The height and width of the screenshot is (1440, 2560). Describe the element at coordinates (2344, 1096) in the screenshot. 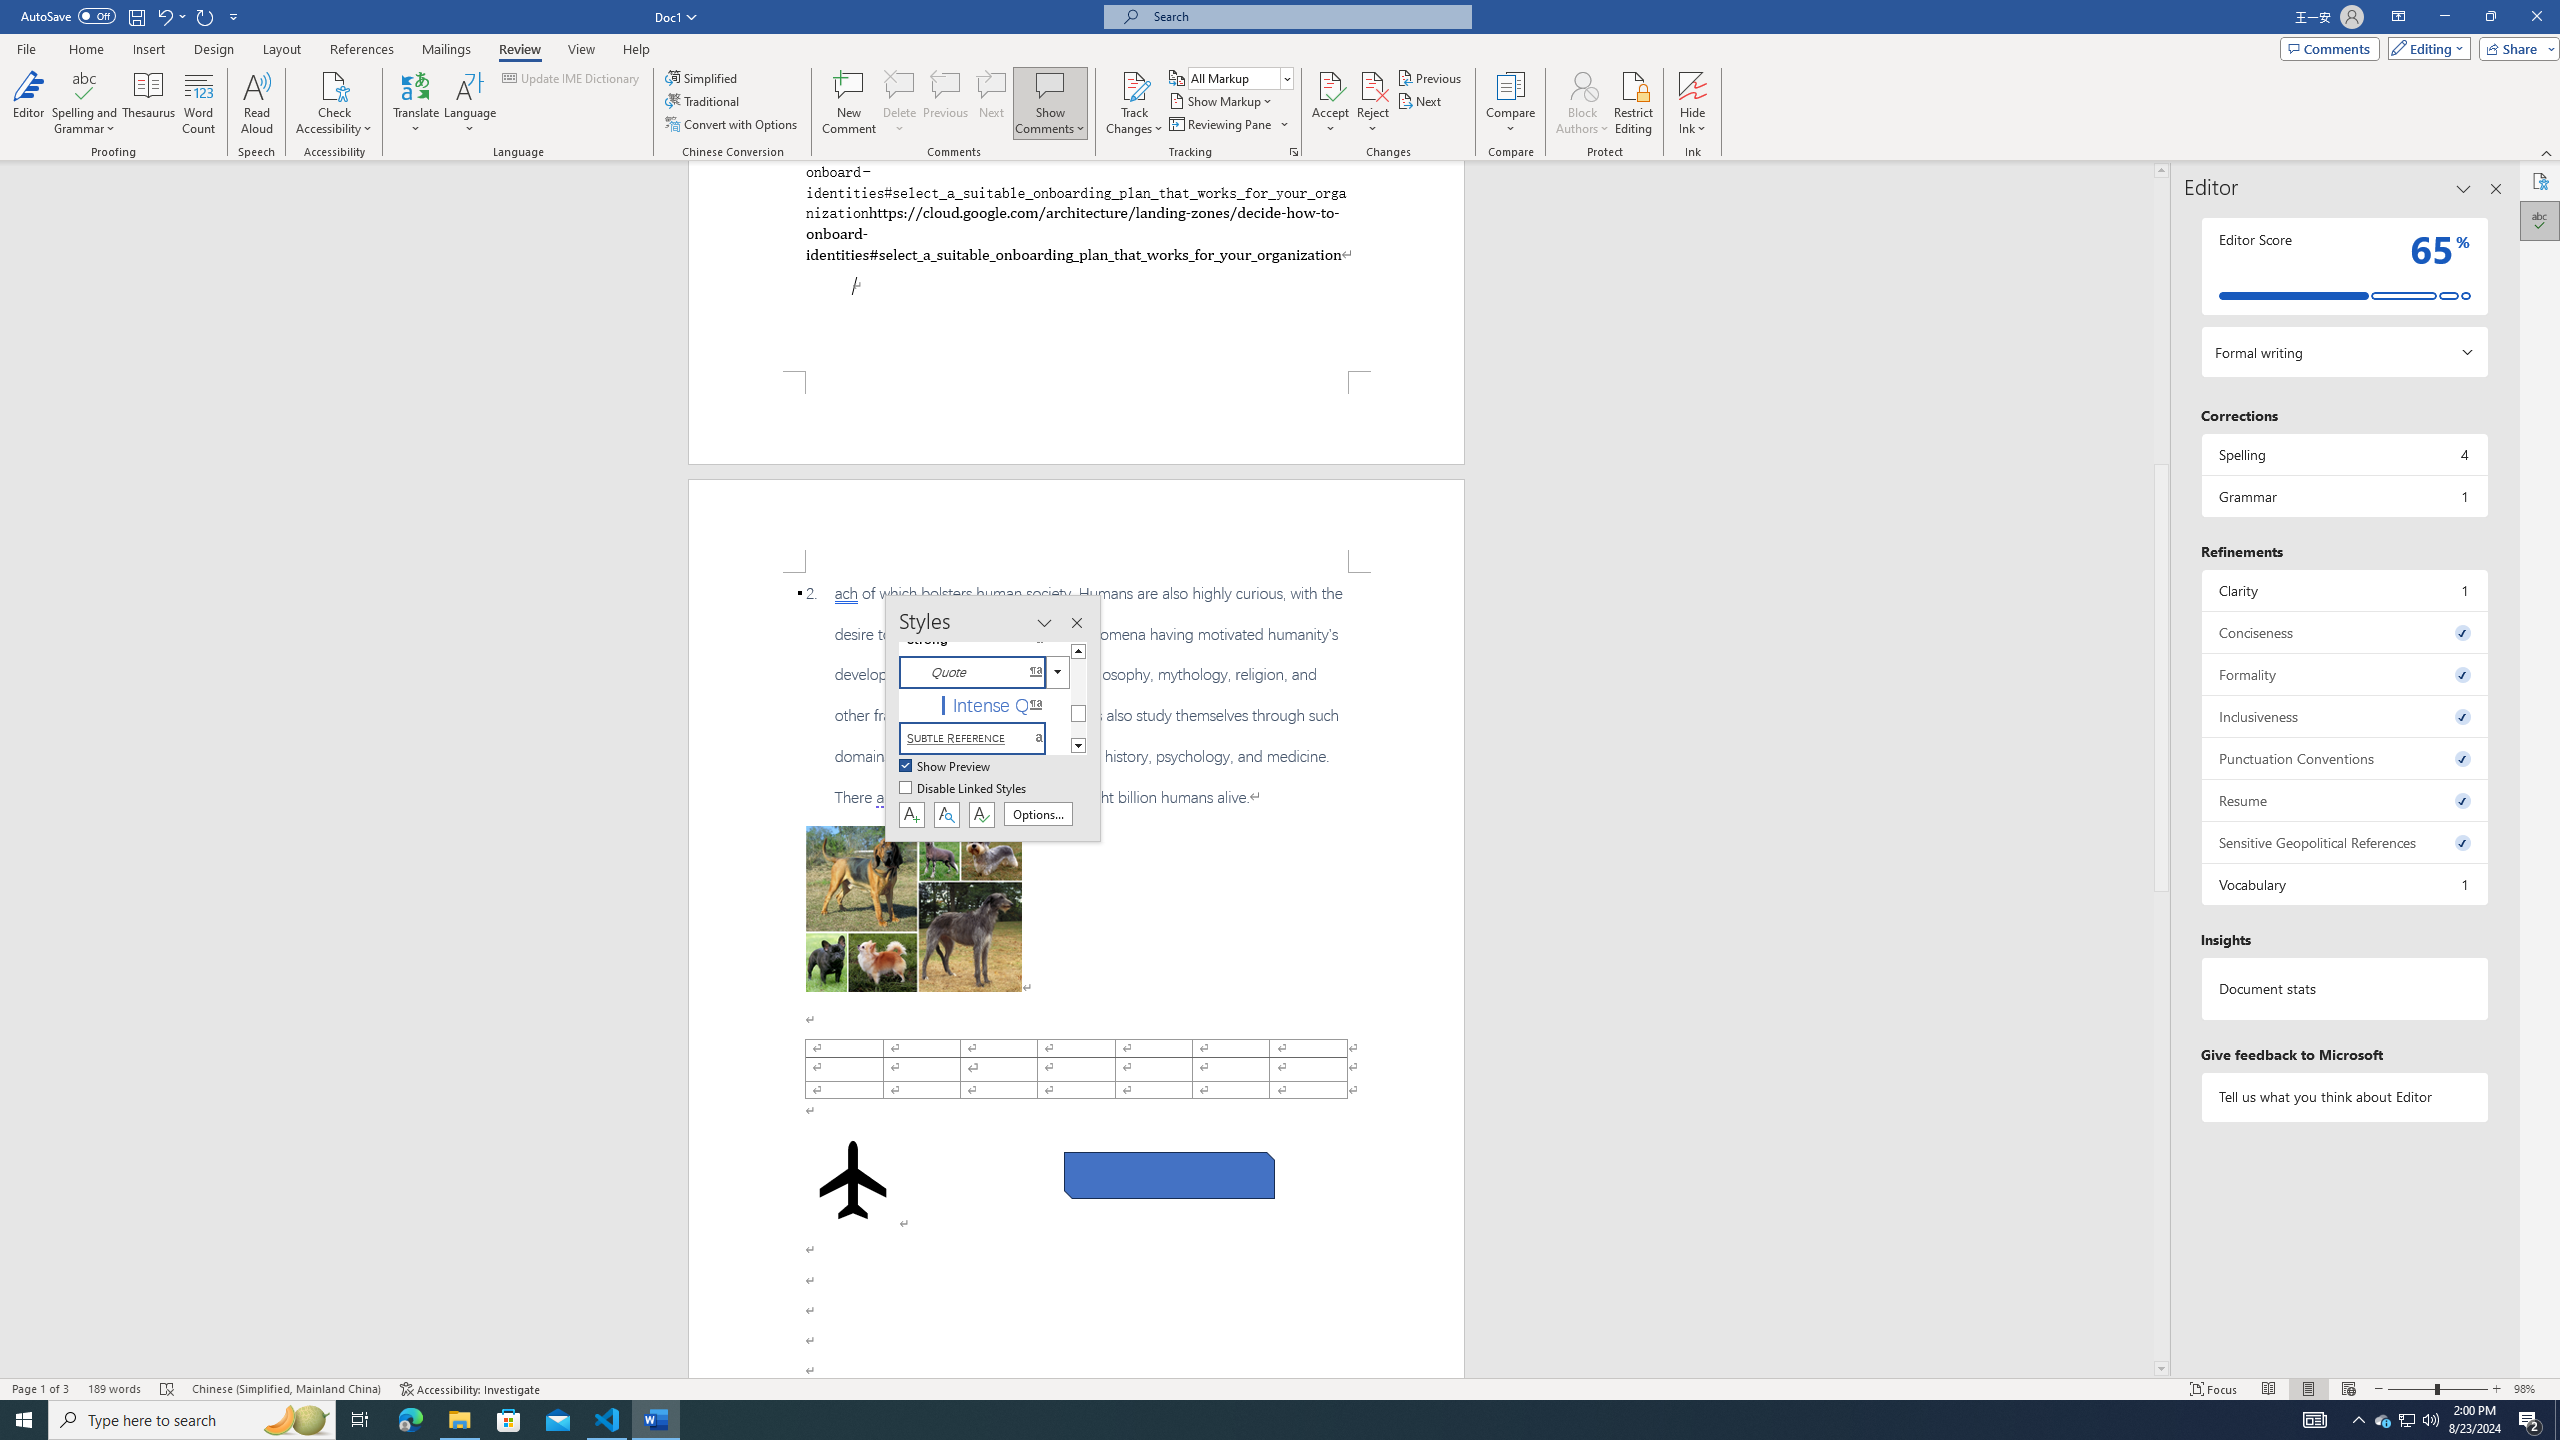

I see `Tell us what you think about Editor` at that location.